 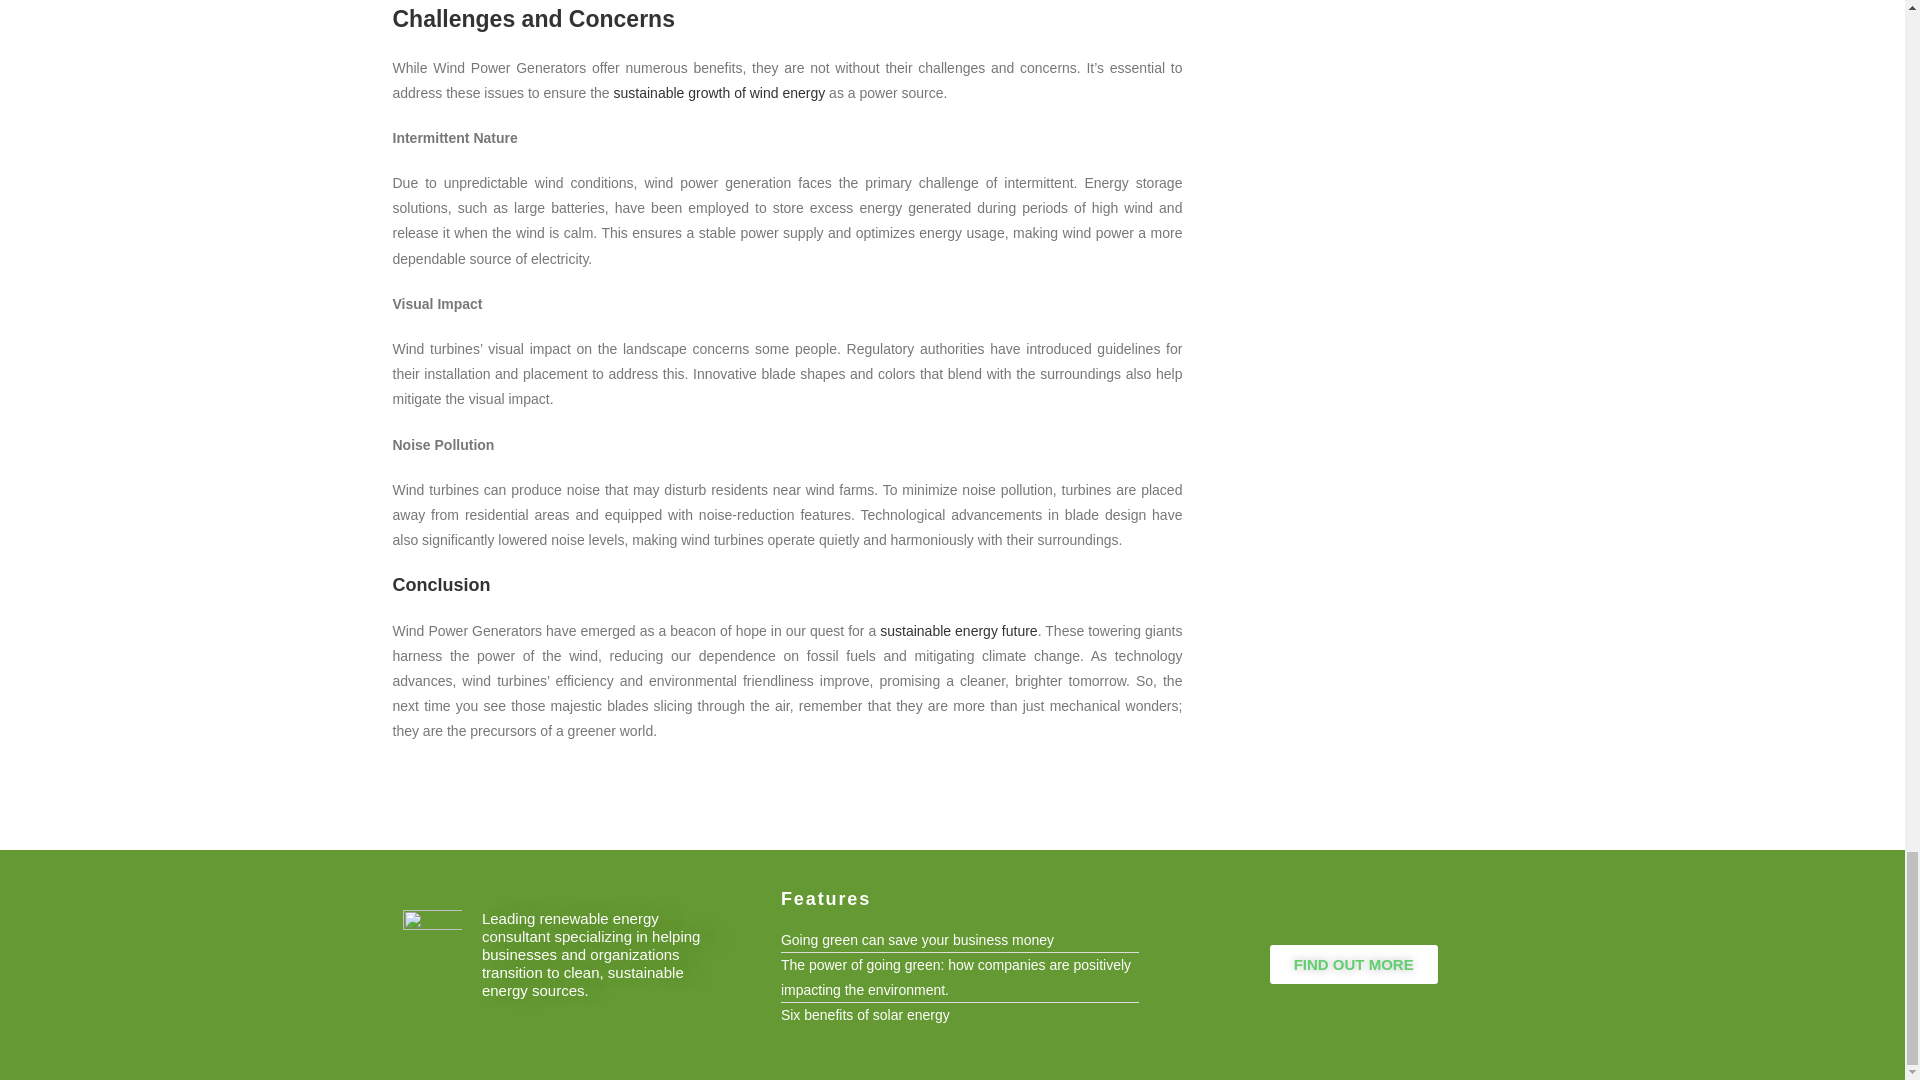 I want to click on FIND OUT MORE, so click(x=1354, y=964).